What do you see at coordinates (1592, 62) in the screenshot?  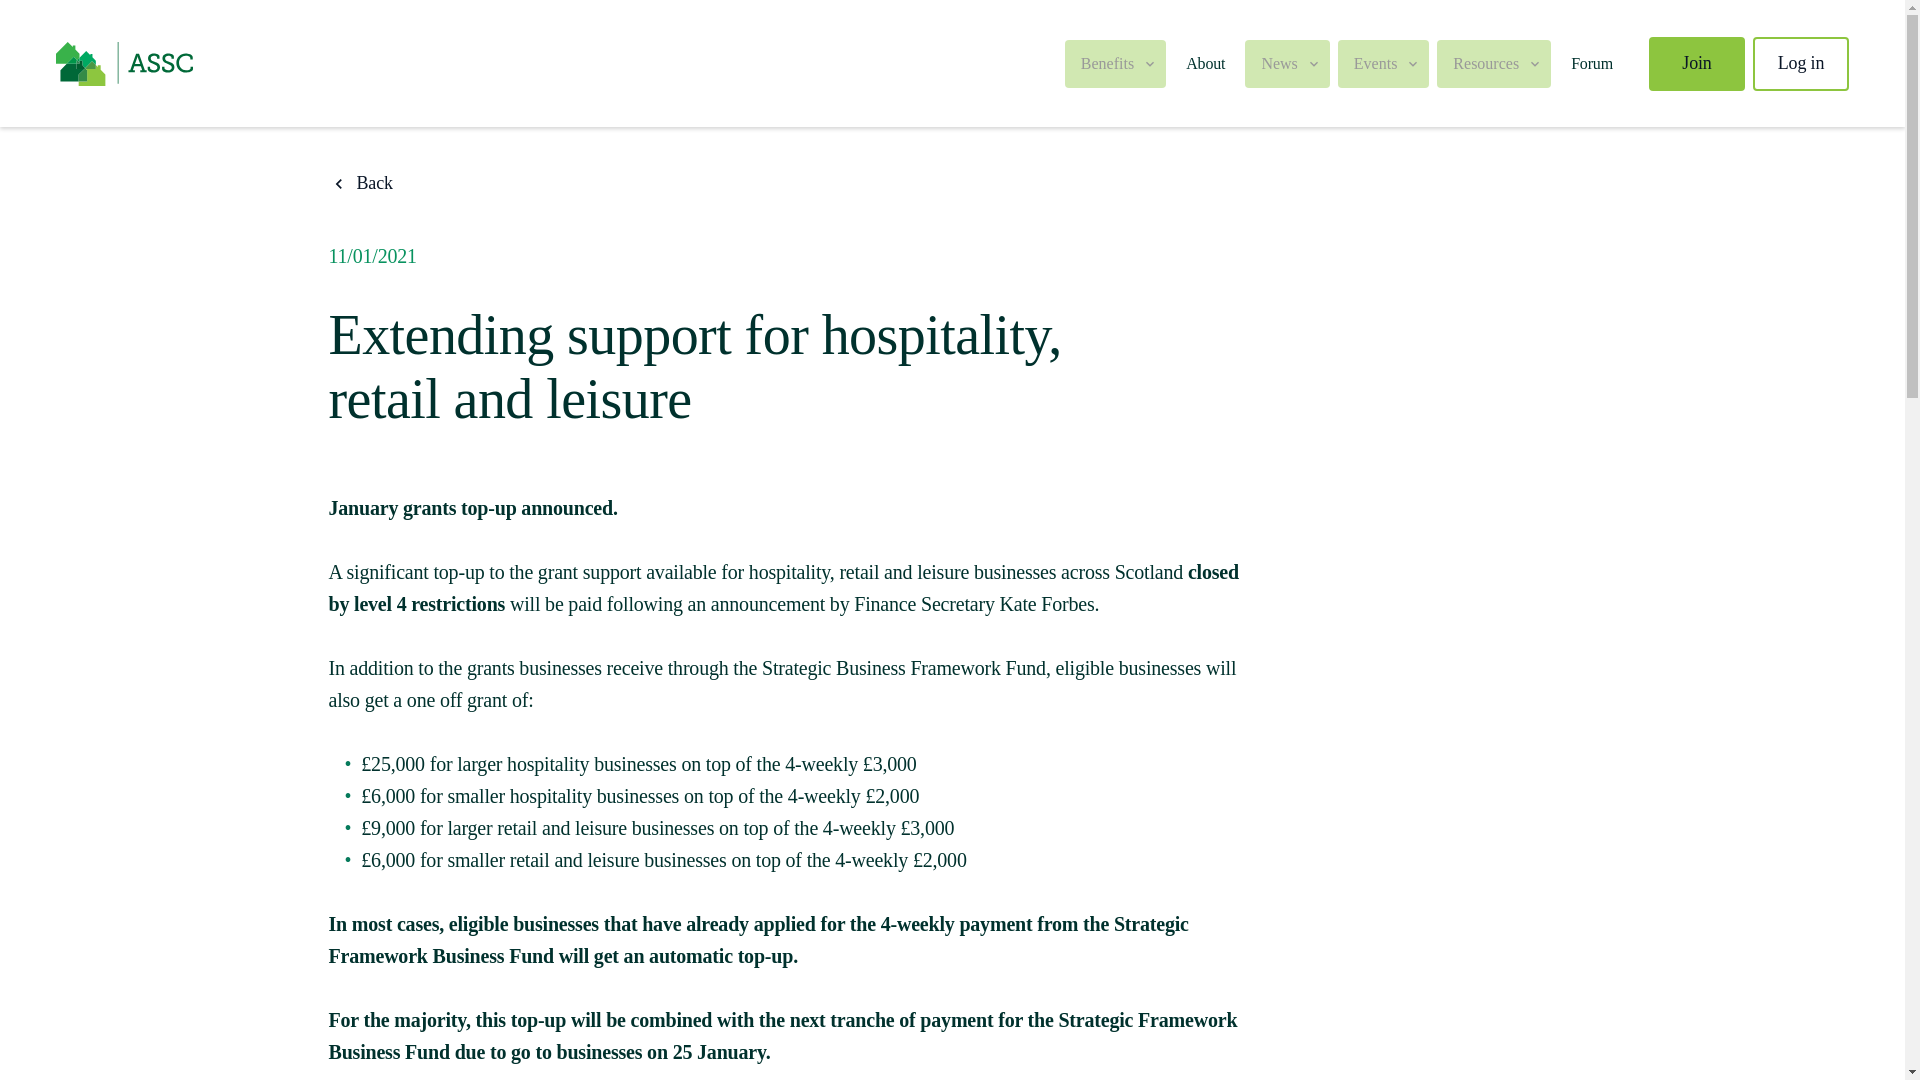 I see `Forum` at bounding box center [1592, 62].